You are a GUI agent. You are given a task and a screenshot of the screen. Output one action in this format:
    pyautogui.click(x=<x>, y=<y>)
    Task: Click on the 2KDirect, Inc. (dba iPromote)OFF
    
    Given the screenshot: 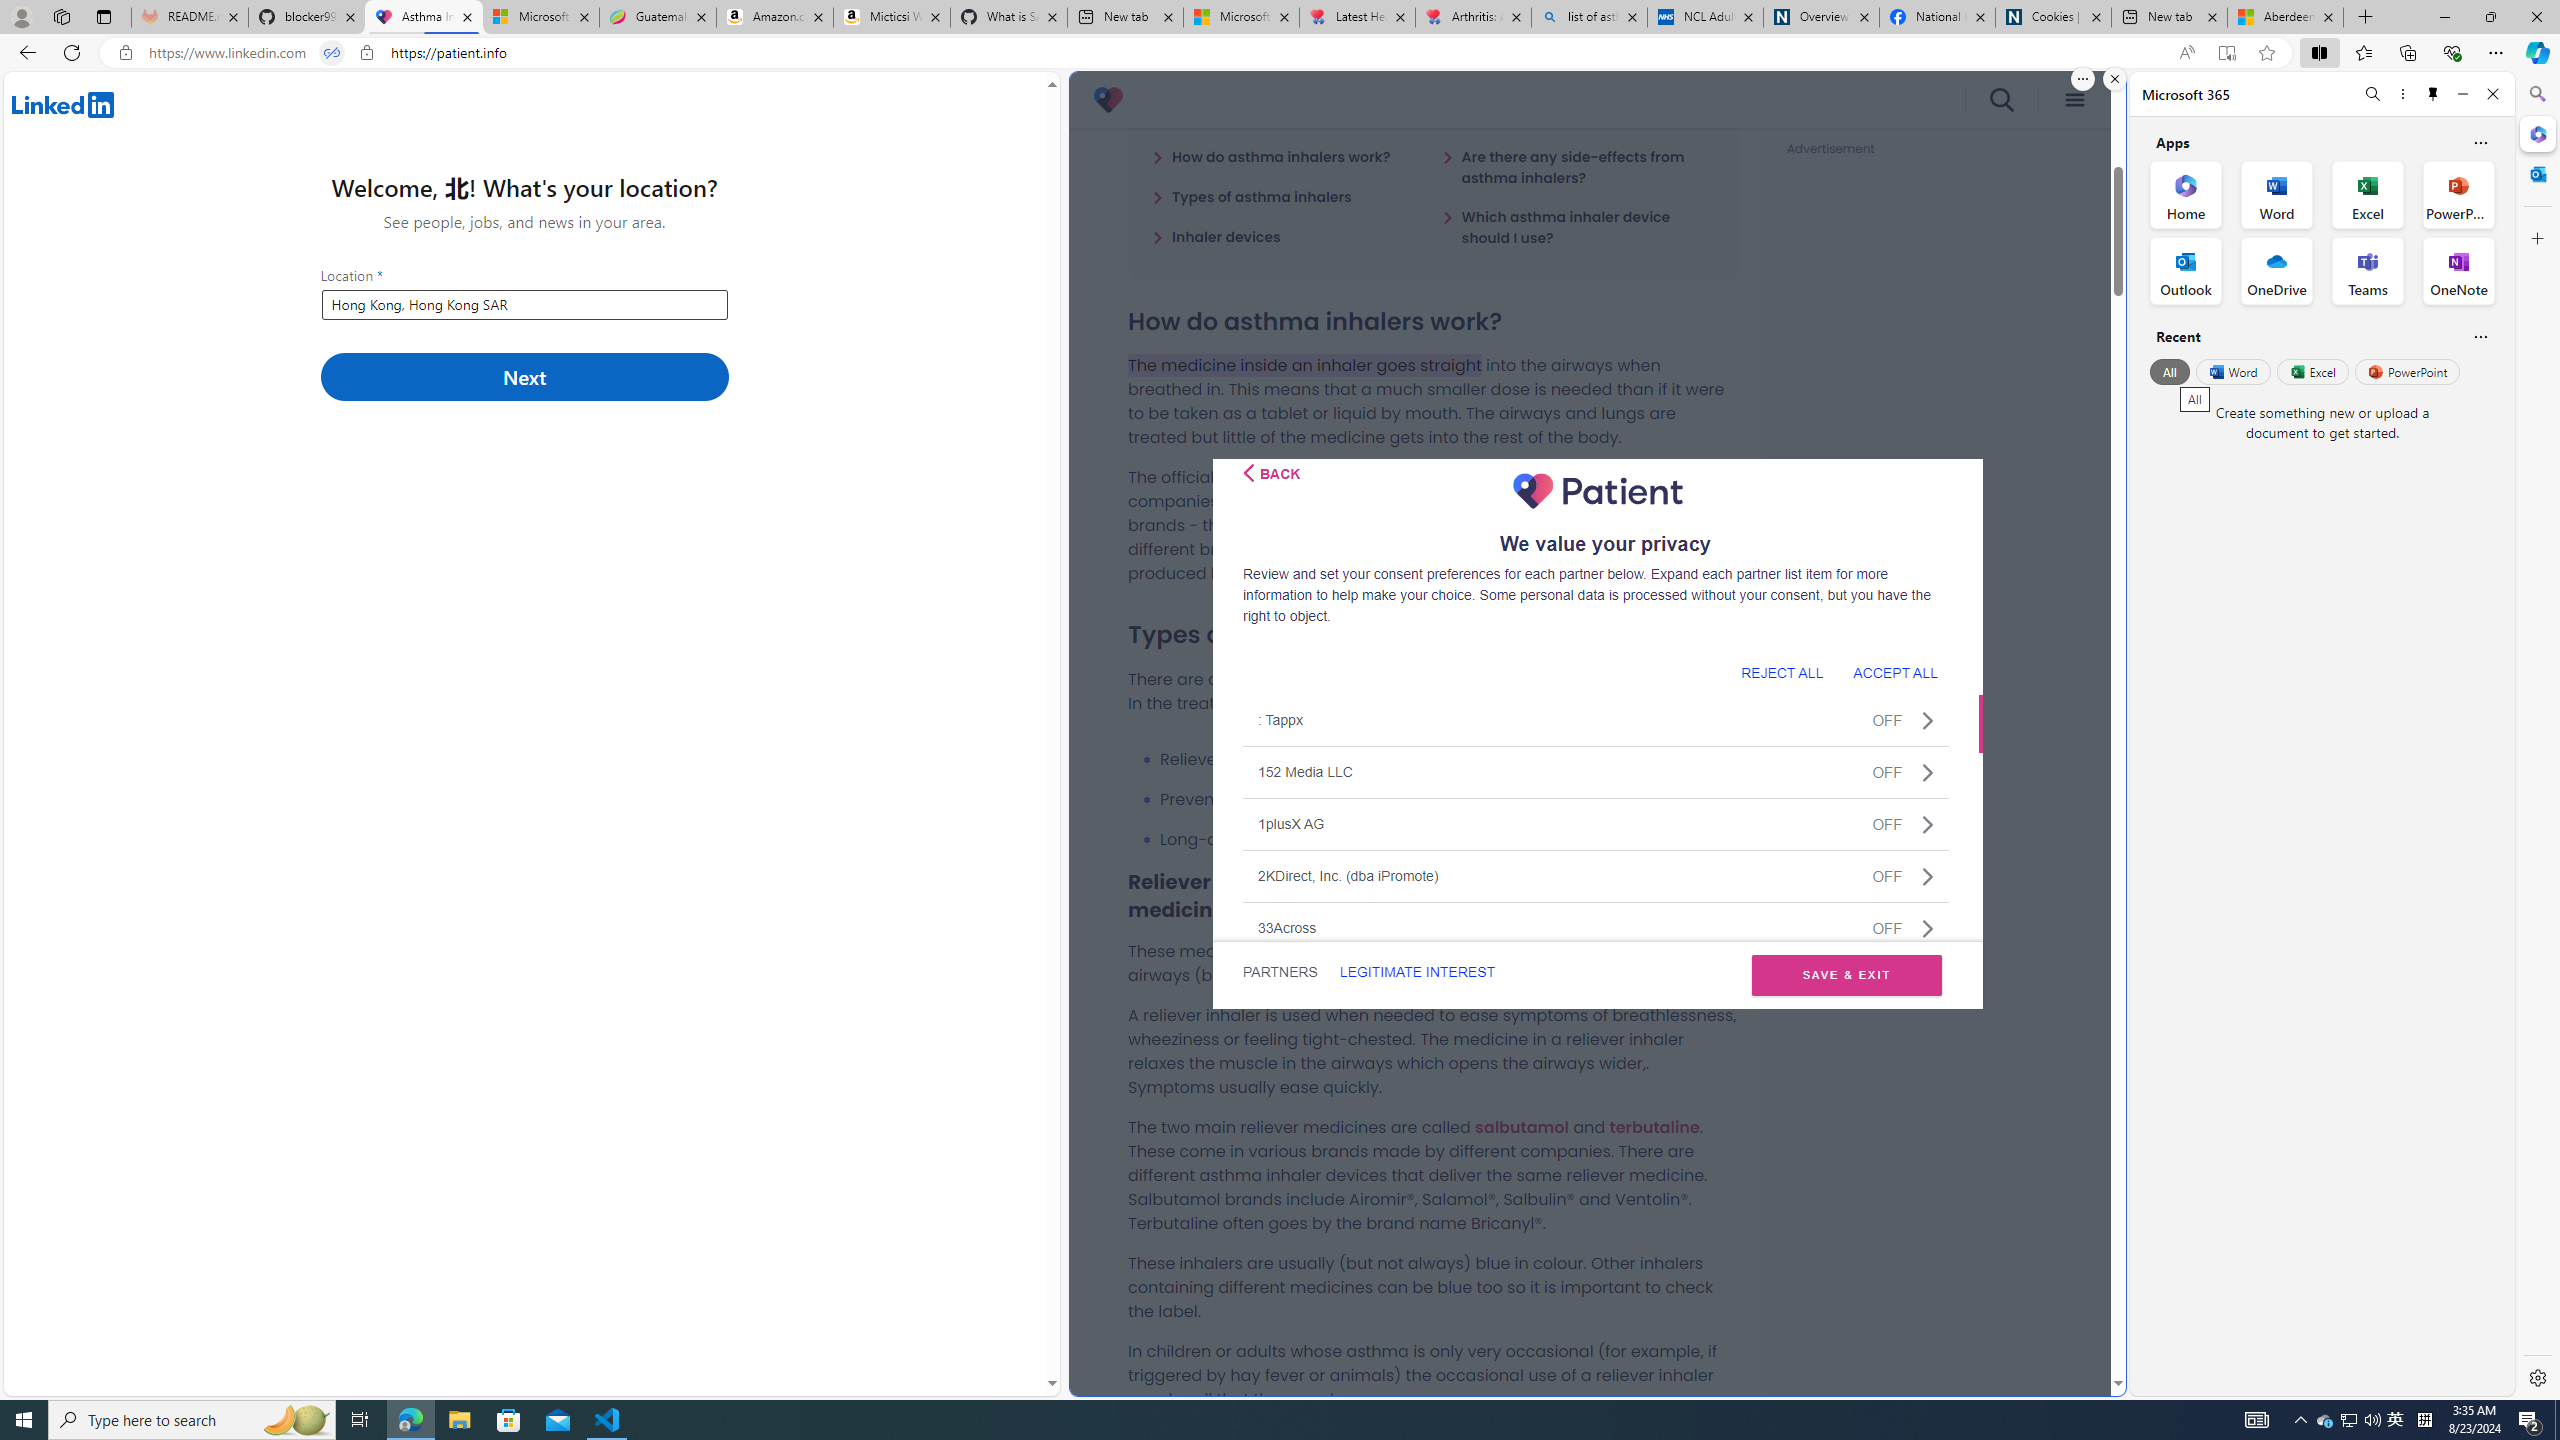 What is the action you would take?
    pyautogui.click(x=1596, y=876)
    